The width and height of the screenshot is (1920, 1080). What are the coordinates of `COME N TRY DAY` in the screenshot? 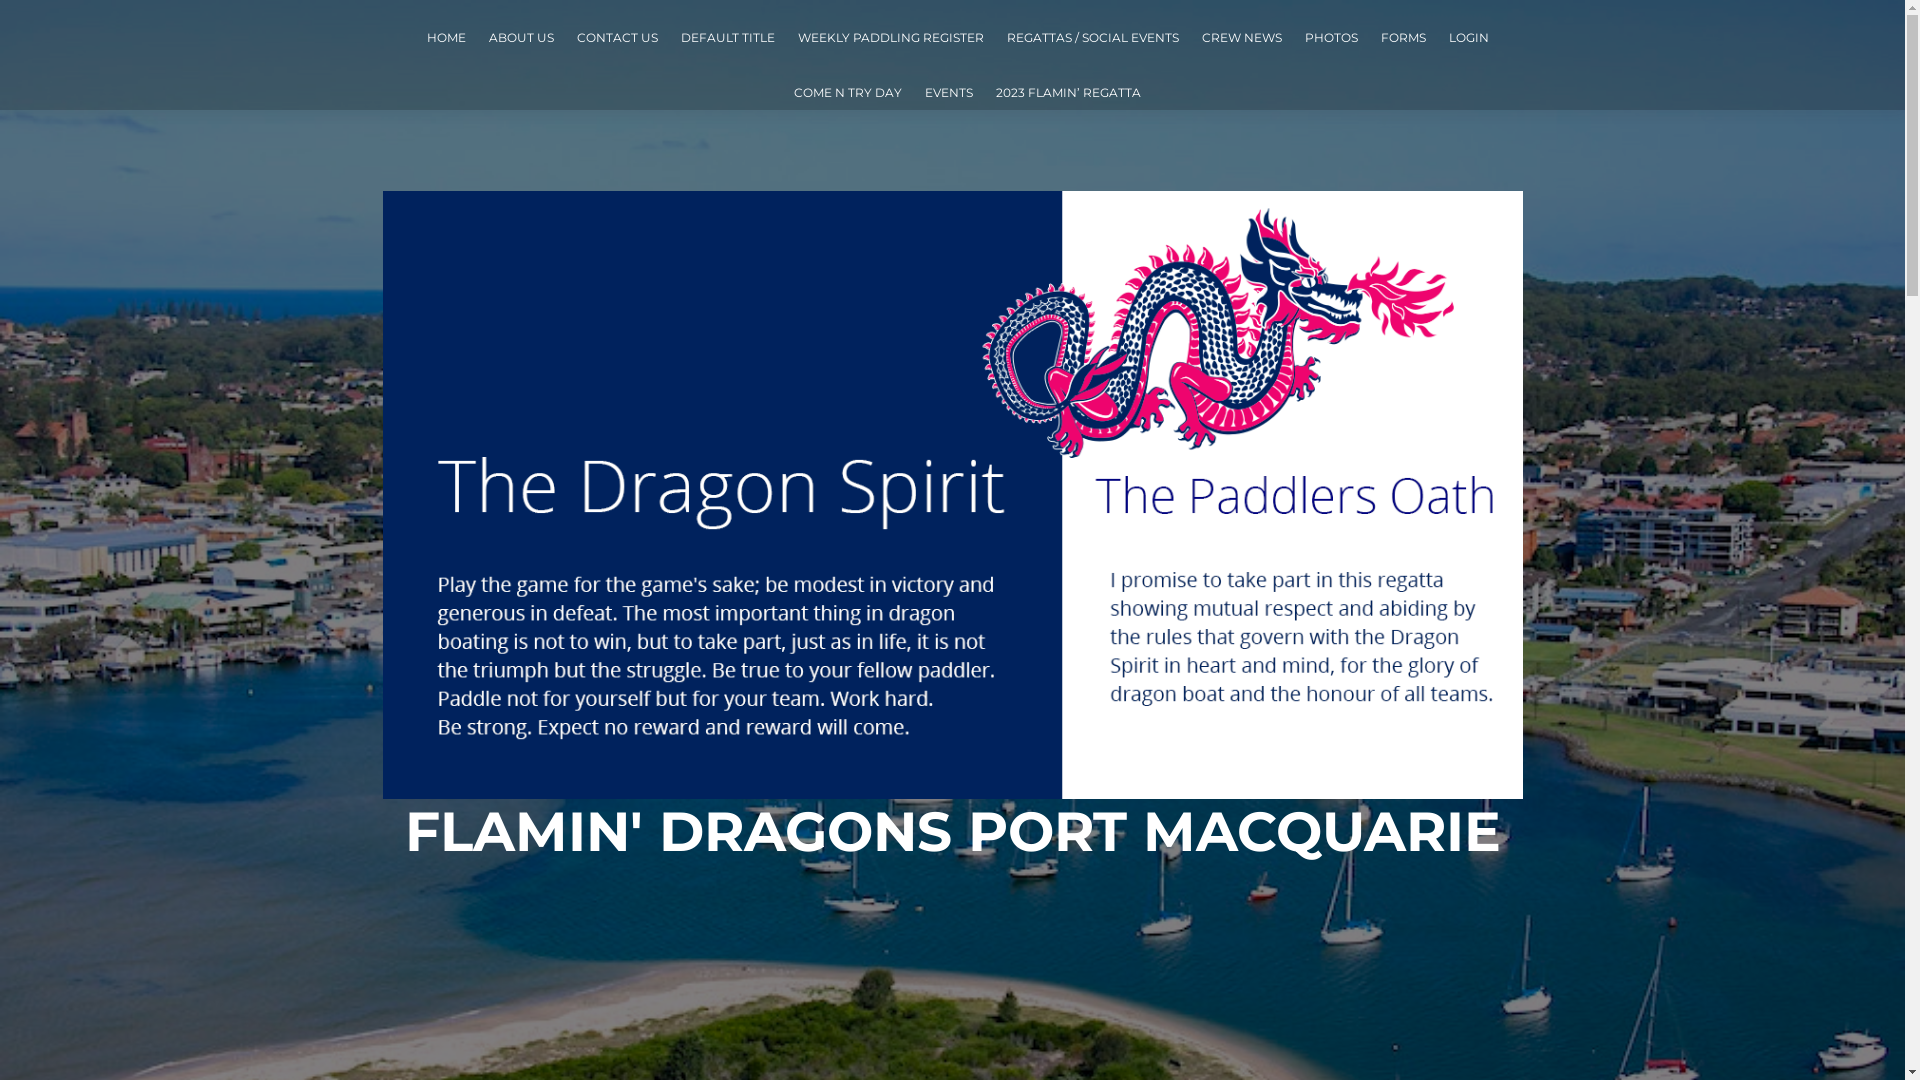 It's located at (848, 92).